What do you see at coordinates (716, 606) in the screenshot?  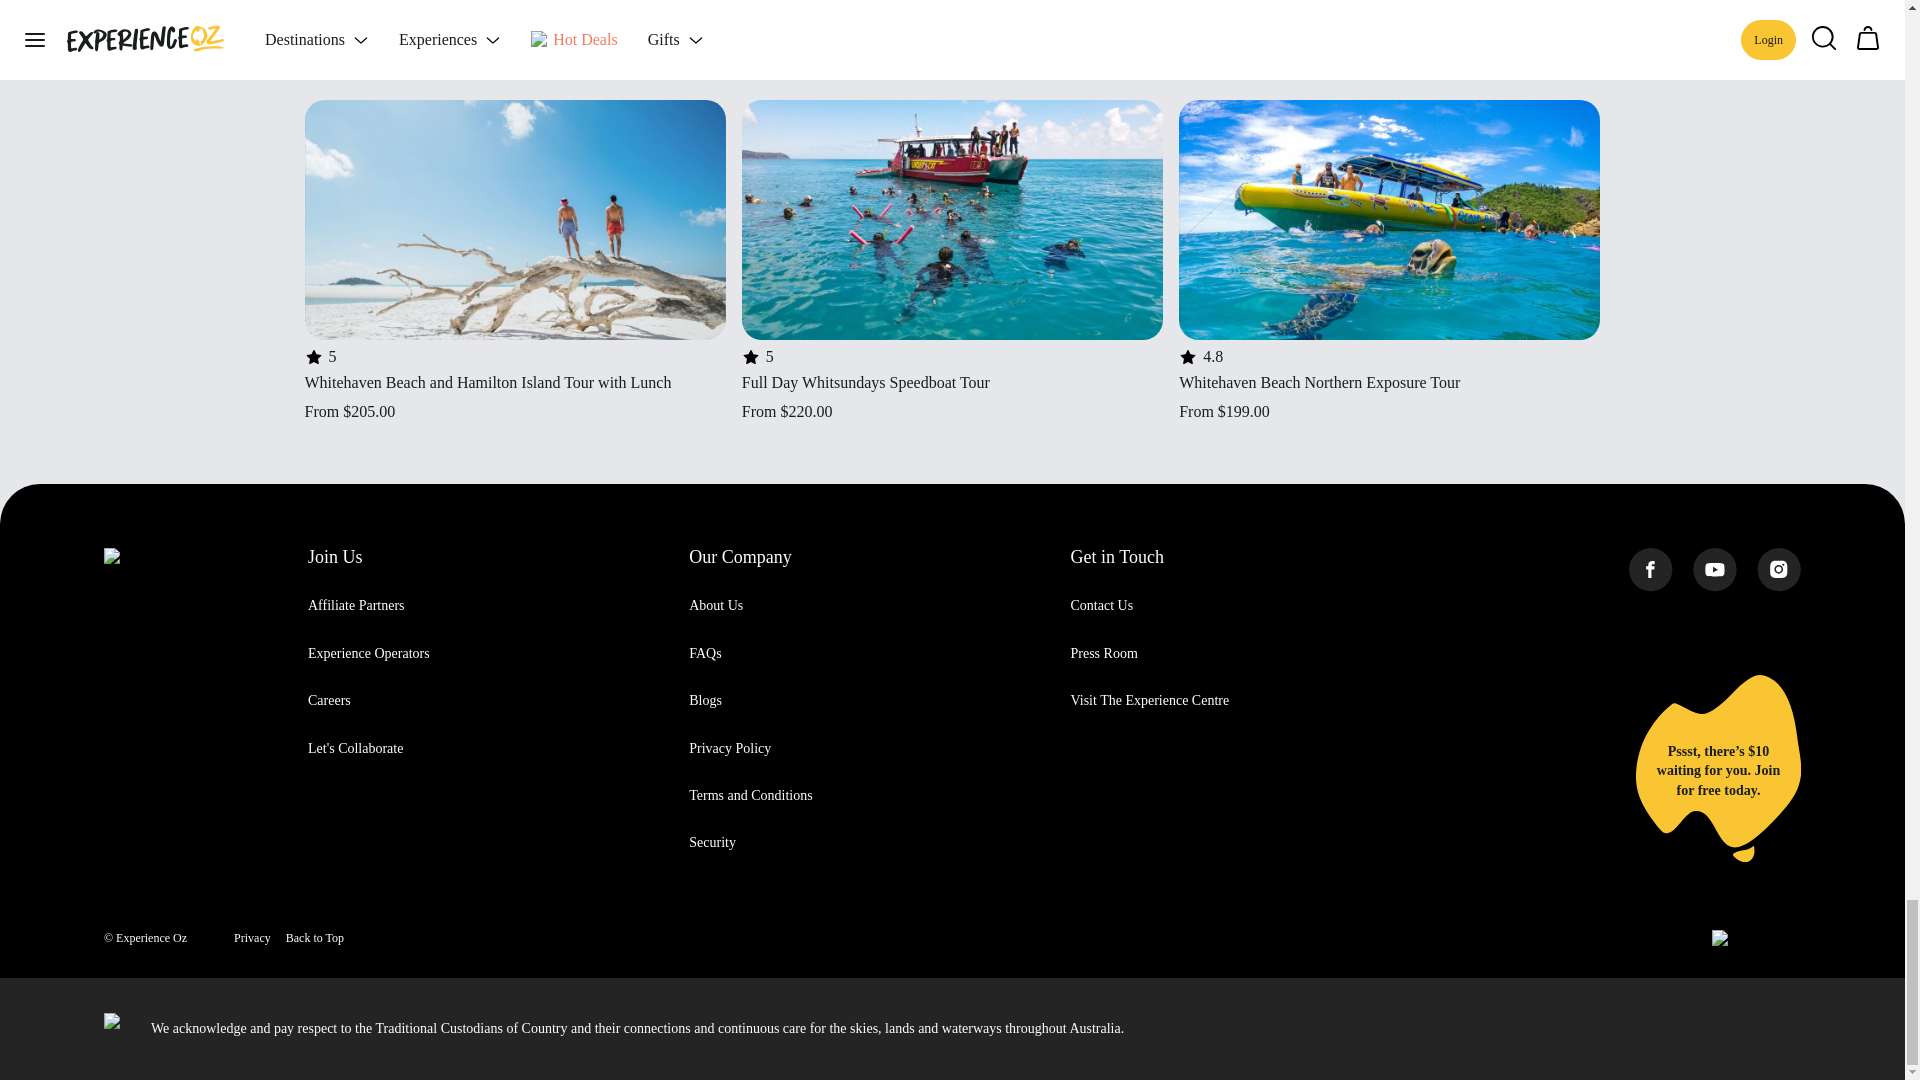 I see `About Us` at bounding box center [716, 606].